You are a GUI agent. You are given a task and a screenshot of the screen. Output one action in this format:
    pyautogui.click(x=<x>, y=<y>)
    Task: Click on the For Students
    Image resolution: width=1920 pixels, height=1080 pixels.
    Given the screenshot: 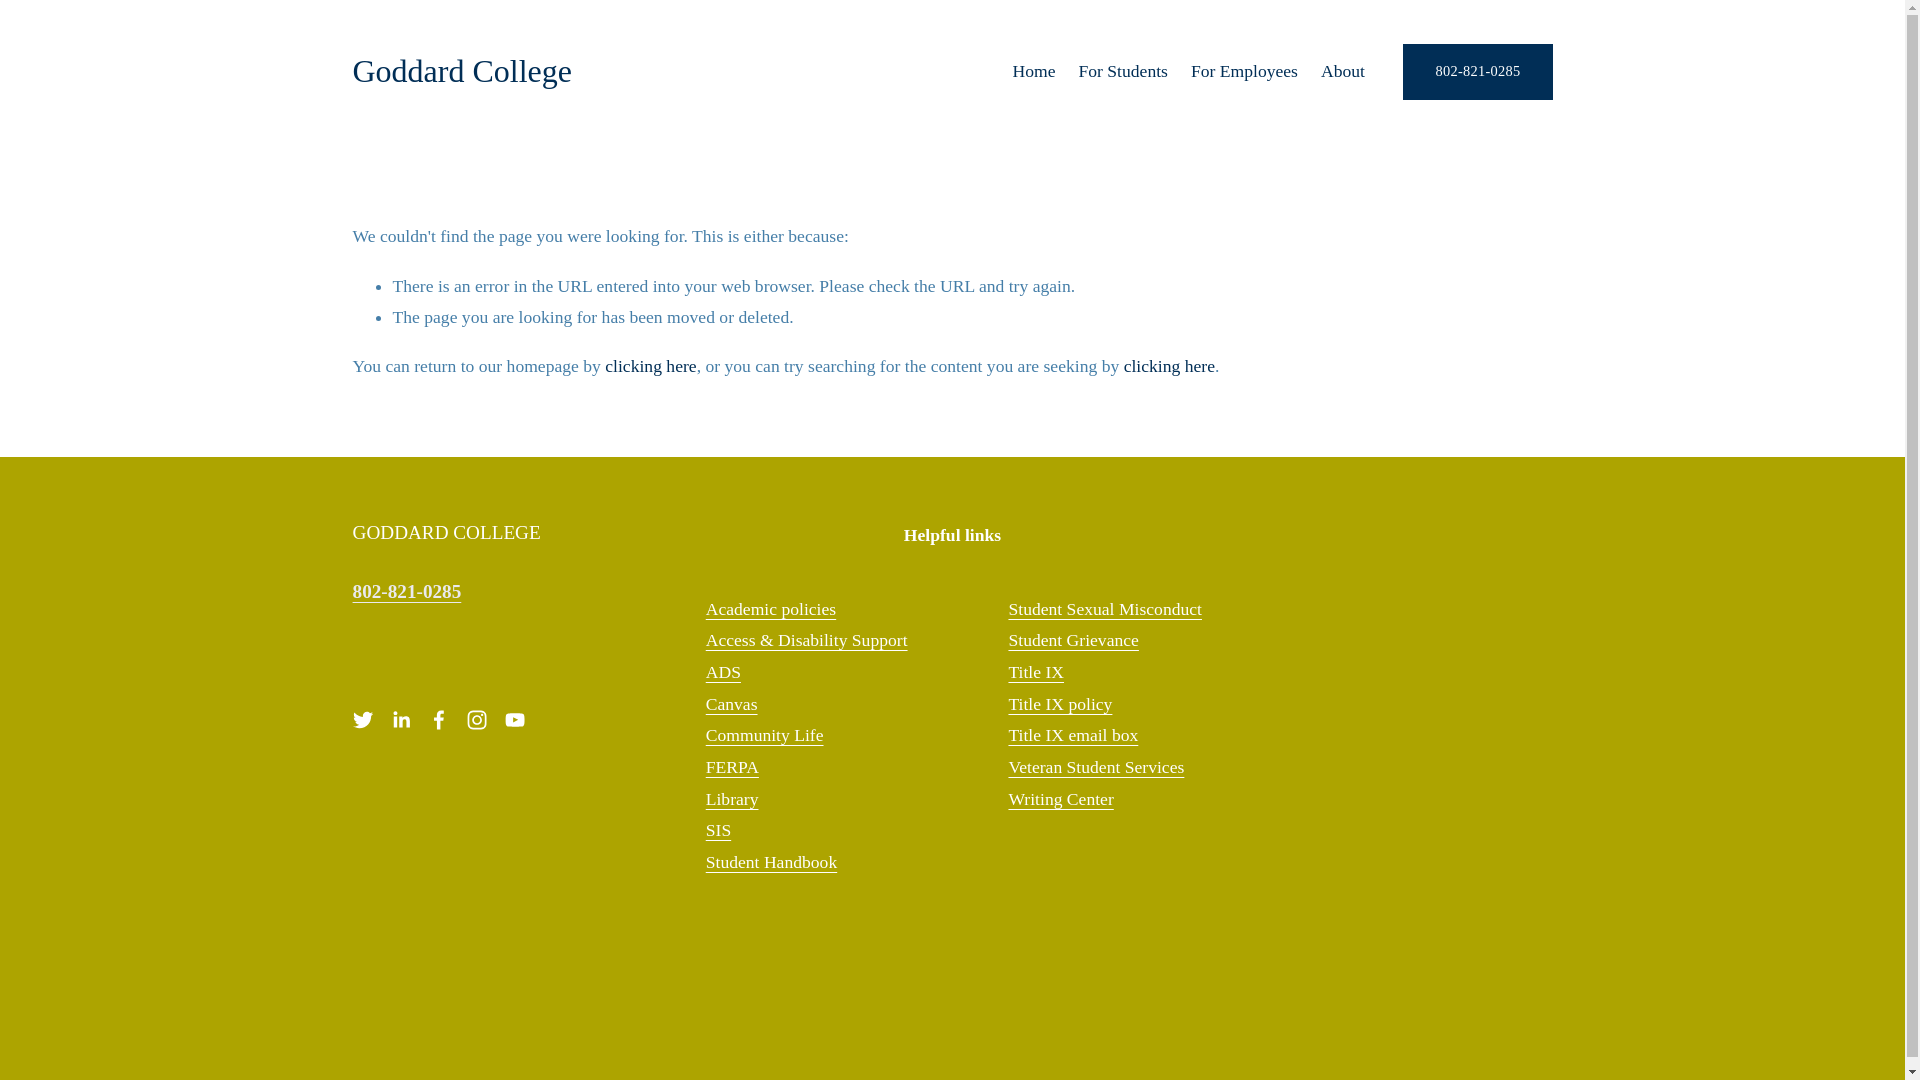 What is the action you would take?
    pyautogui.click(x=1122, y=71)
    